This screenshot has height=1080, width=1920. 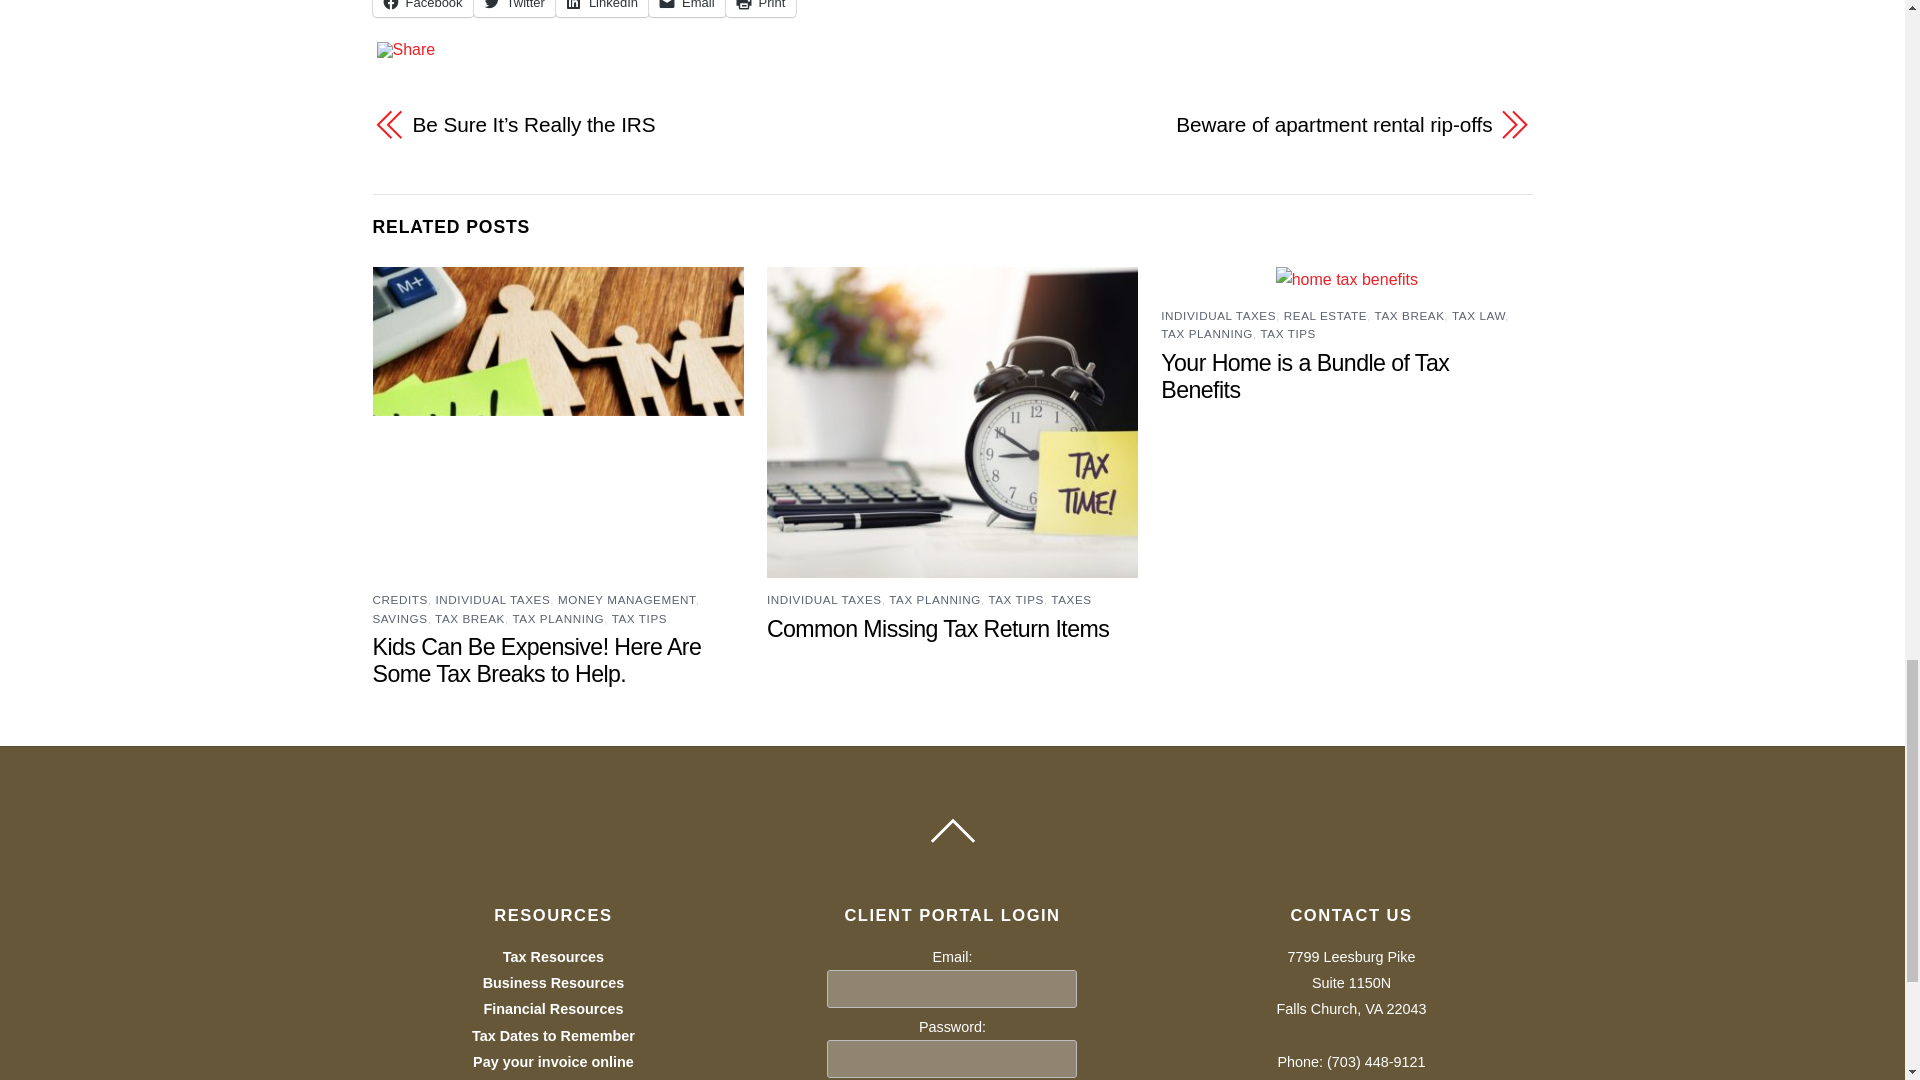 What do you see at coordinates (1305, 376) in the screenshot?
I see `Your Home is a Bundle of Tax Benefits` at bounding box center [1305, 376].